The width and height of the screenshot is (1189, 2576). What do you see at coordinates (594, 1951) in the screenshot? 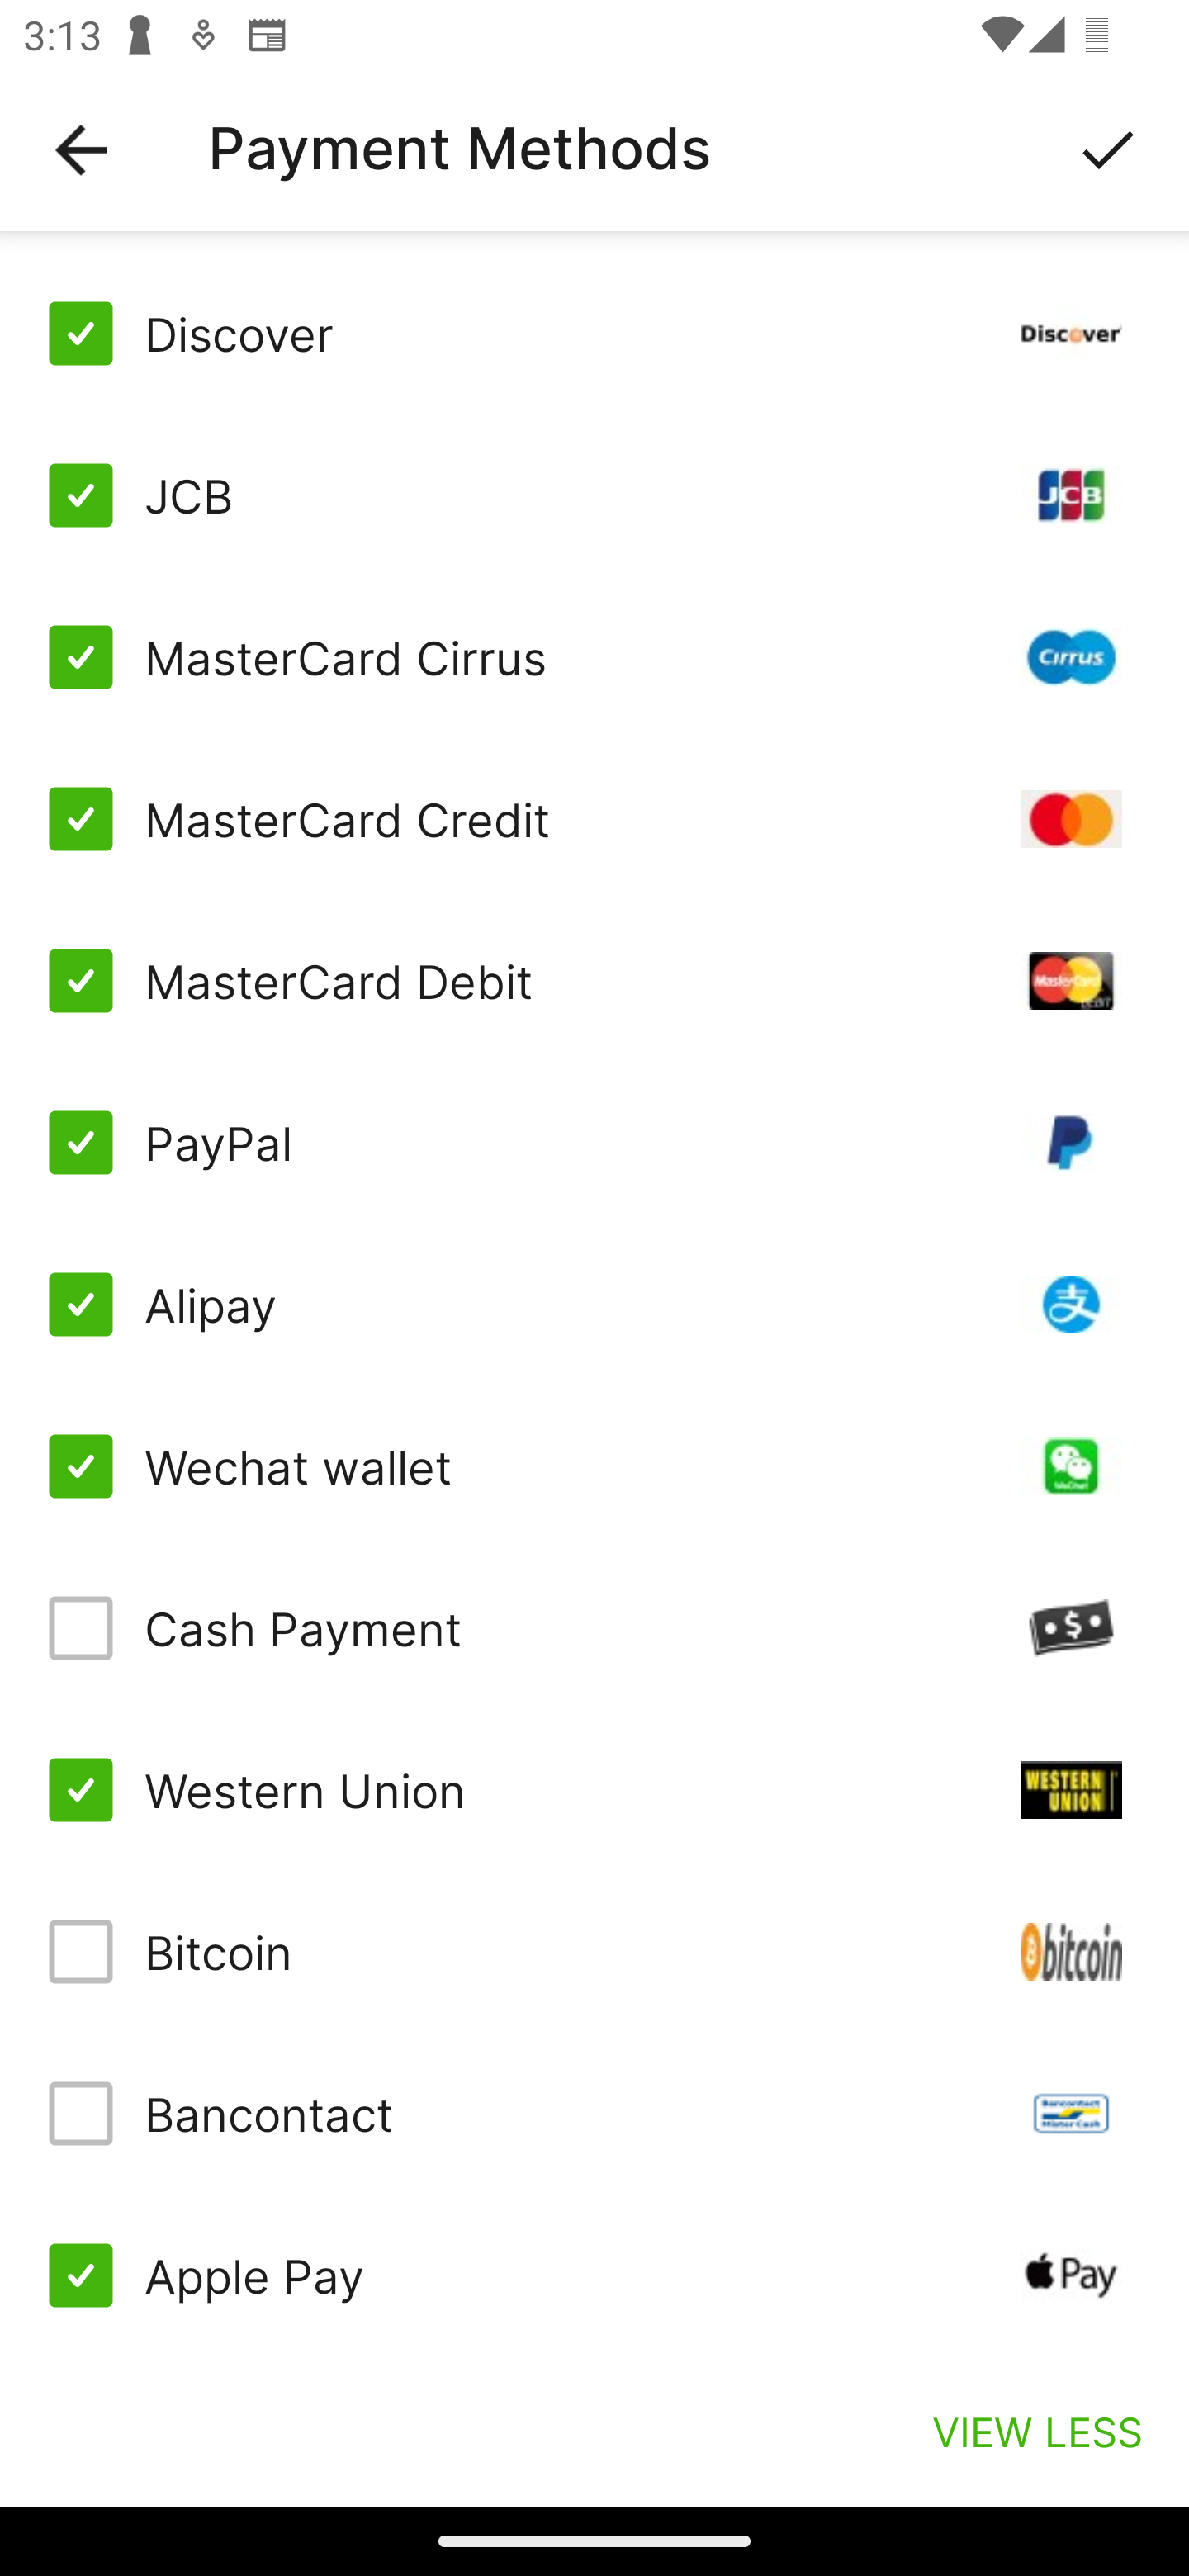
I see `Bitcoin` at bounding box center [594, 1951].